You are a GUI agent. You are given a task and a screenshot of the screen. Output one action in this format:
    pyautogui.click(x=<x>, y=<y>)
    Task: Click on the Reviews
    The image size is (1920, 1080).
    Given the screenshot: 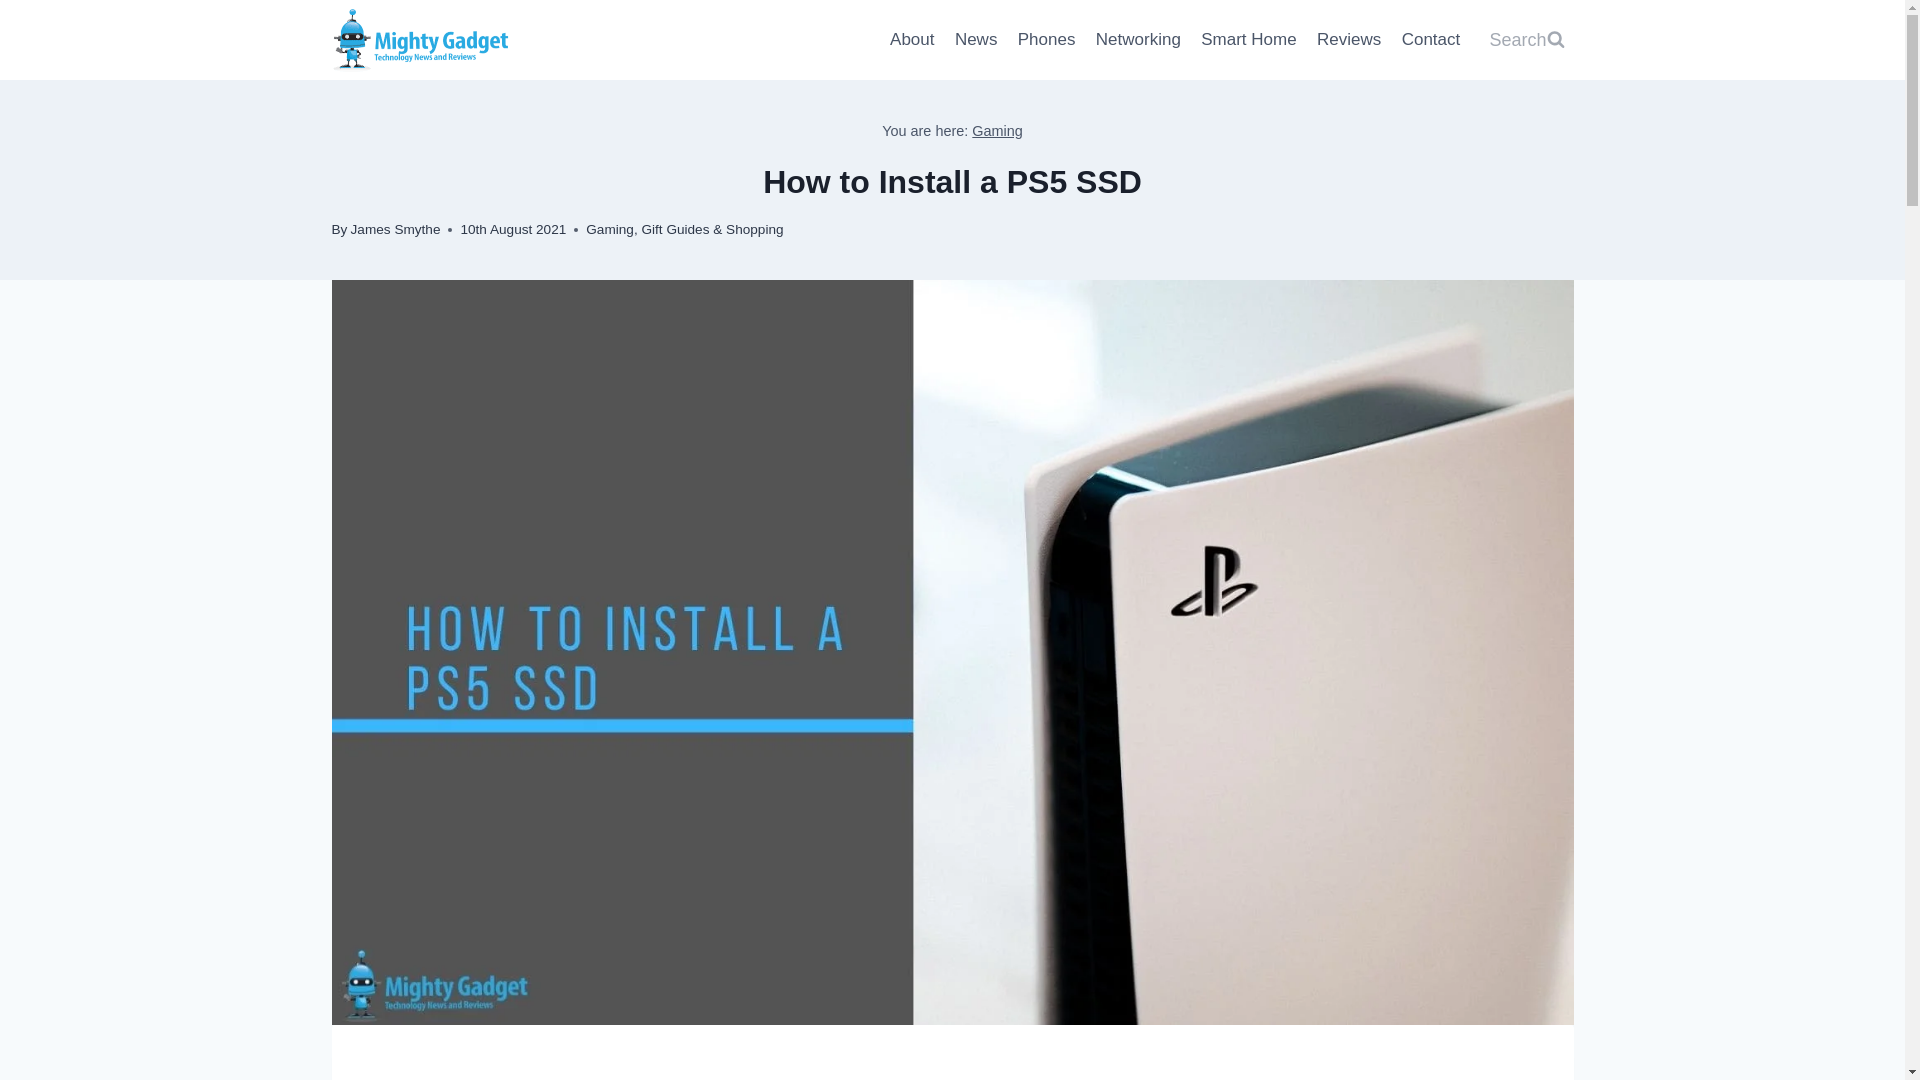 What is the action you would take?
    pyautogui.click(x=1350, y=40)
    